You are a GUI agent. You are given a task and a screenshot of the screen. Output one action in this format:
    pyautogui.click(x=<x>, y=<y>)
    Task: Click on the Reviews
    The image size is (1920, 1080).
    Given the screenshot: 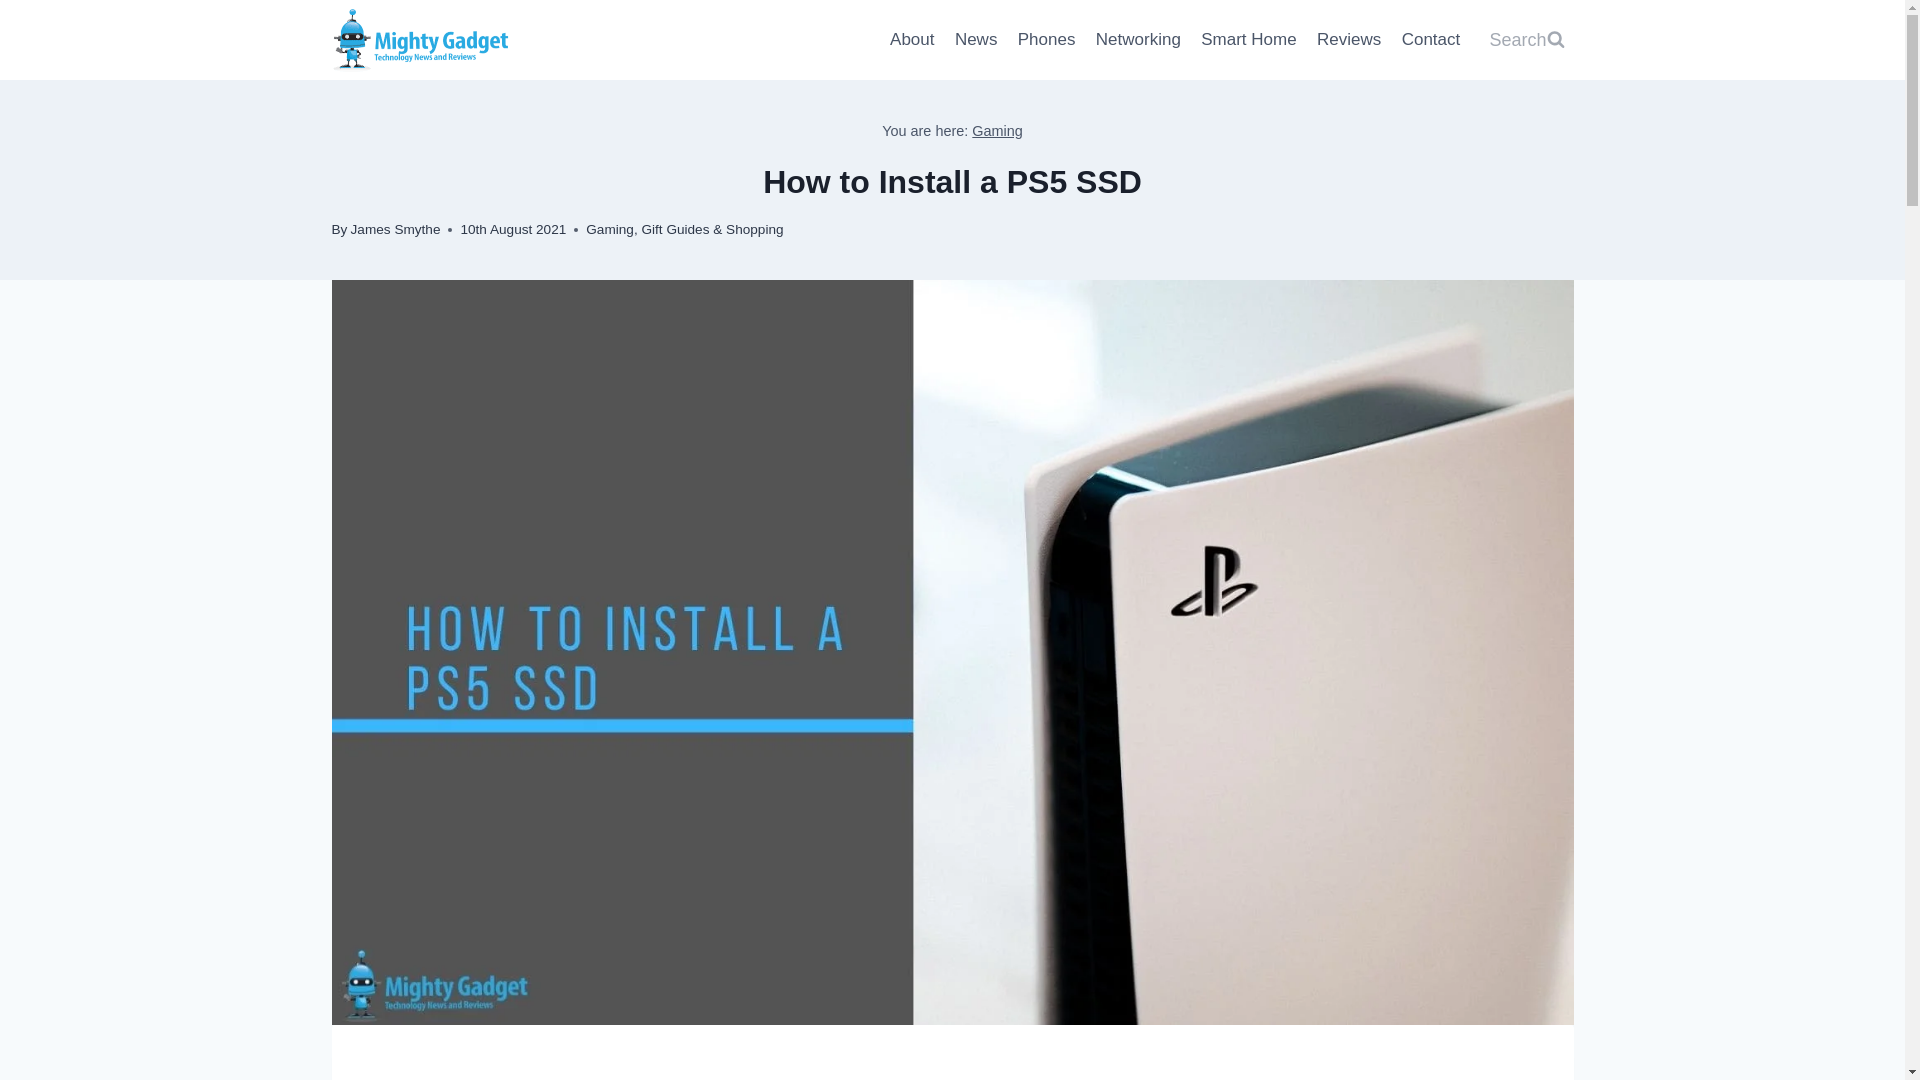 What is the action you would take?
    pyautogui.click(x=1350, y=40)
    